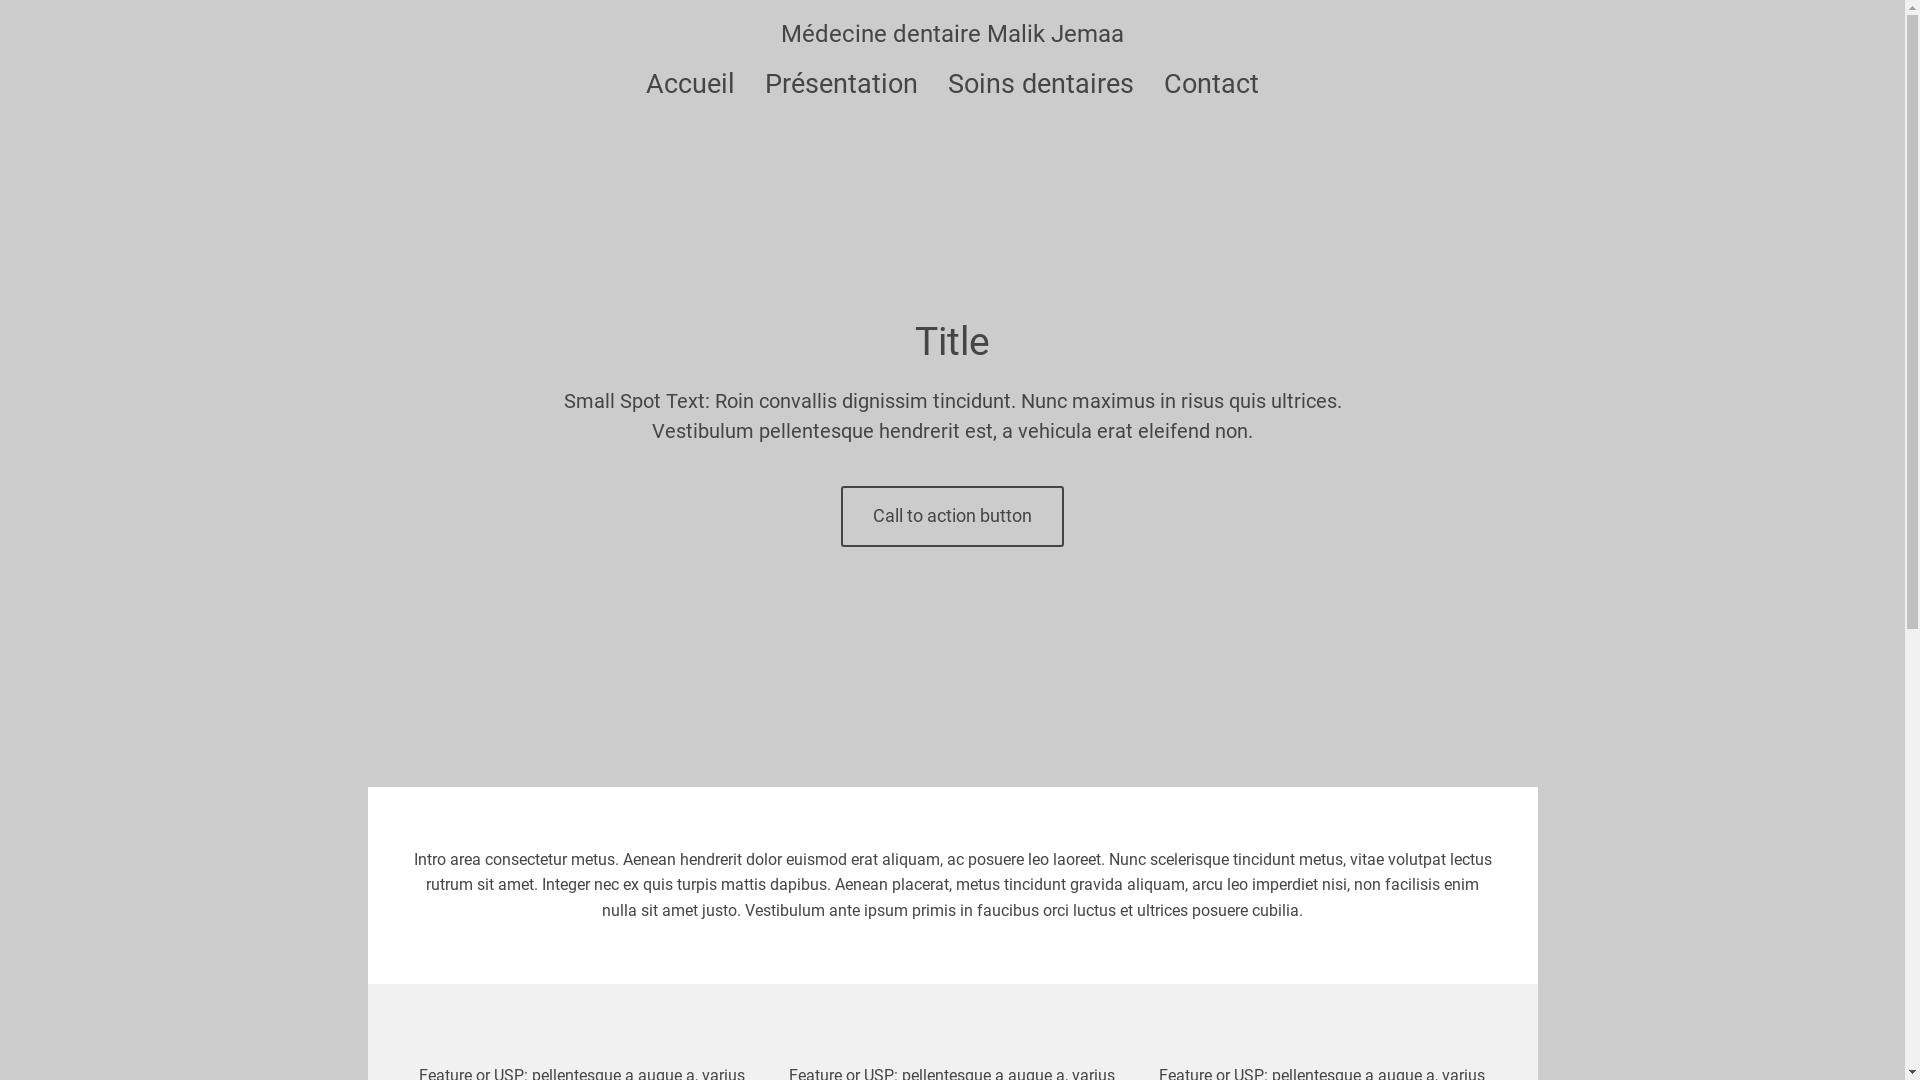  What do you see at coordinates (1041, 84) in the screenshot?
I see `Soins dentaires` at bounding box center [1041, 84].